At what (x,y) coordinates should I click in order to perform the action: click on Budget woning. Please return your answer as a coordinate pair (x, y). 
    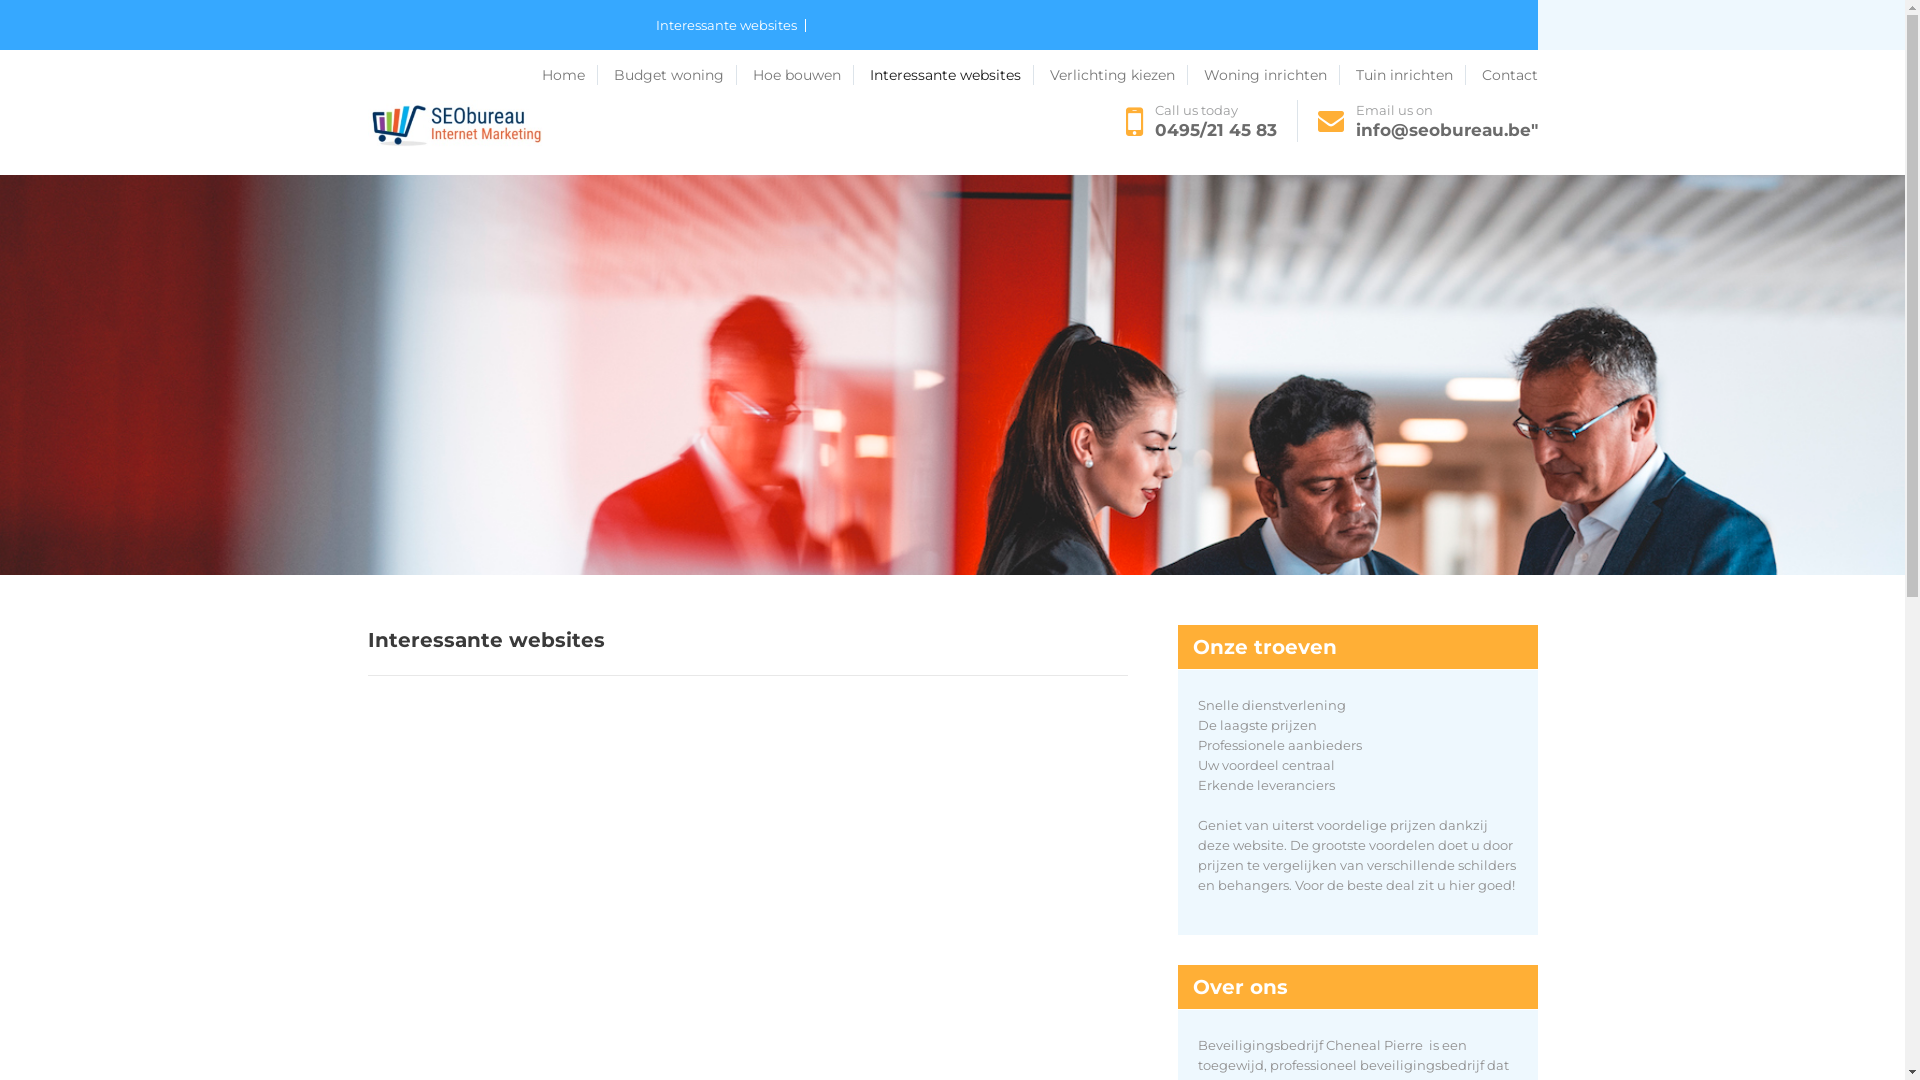
    Looking at the image, I should click on (484, 76).